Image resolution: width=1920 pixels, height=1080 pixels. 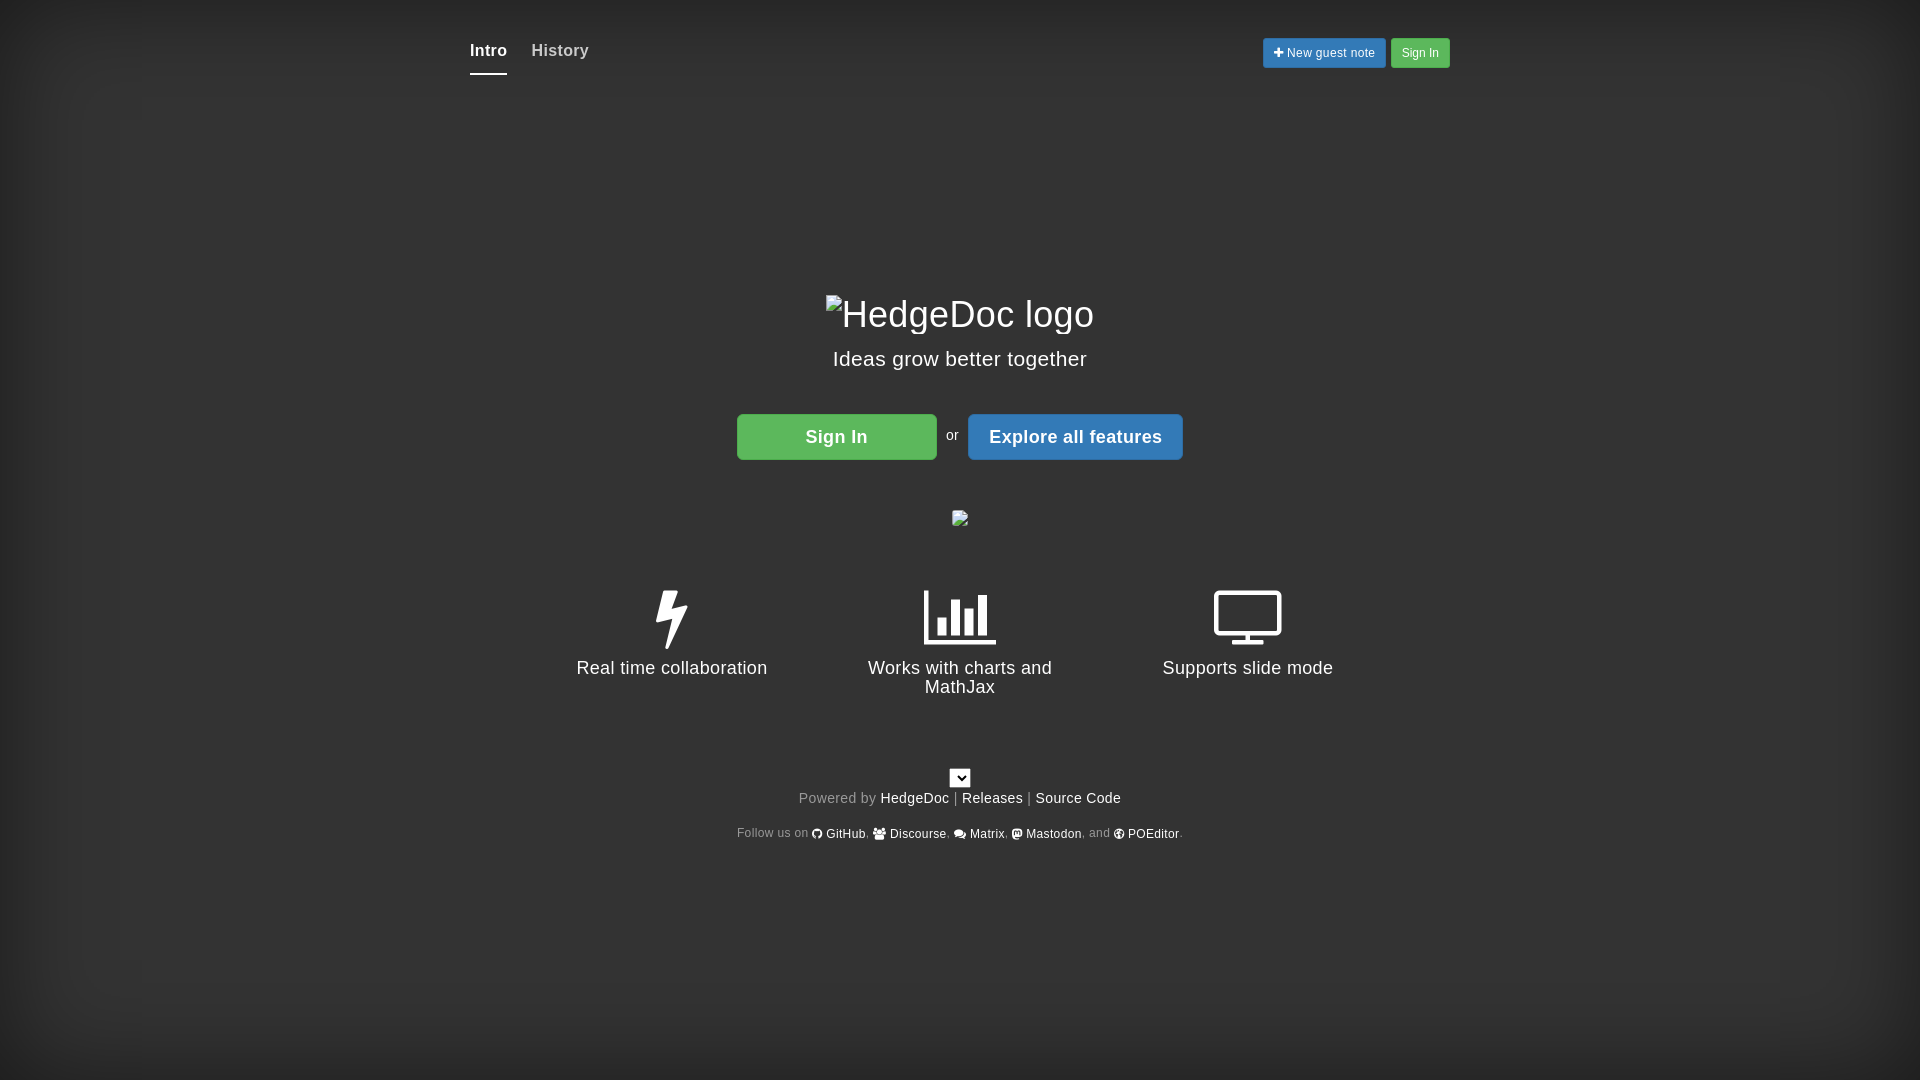 What do you see at coordinates (960, 660) in the screenshot?
I see `Works with charts and MathJax` at bounding box center [960, 660].